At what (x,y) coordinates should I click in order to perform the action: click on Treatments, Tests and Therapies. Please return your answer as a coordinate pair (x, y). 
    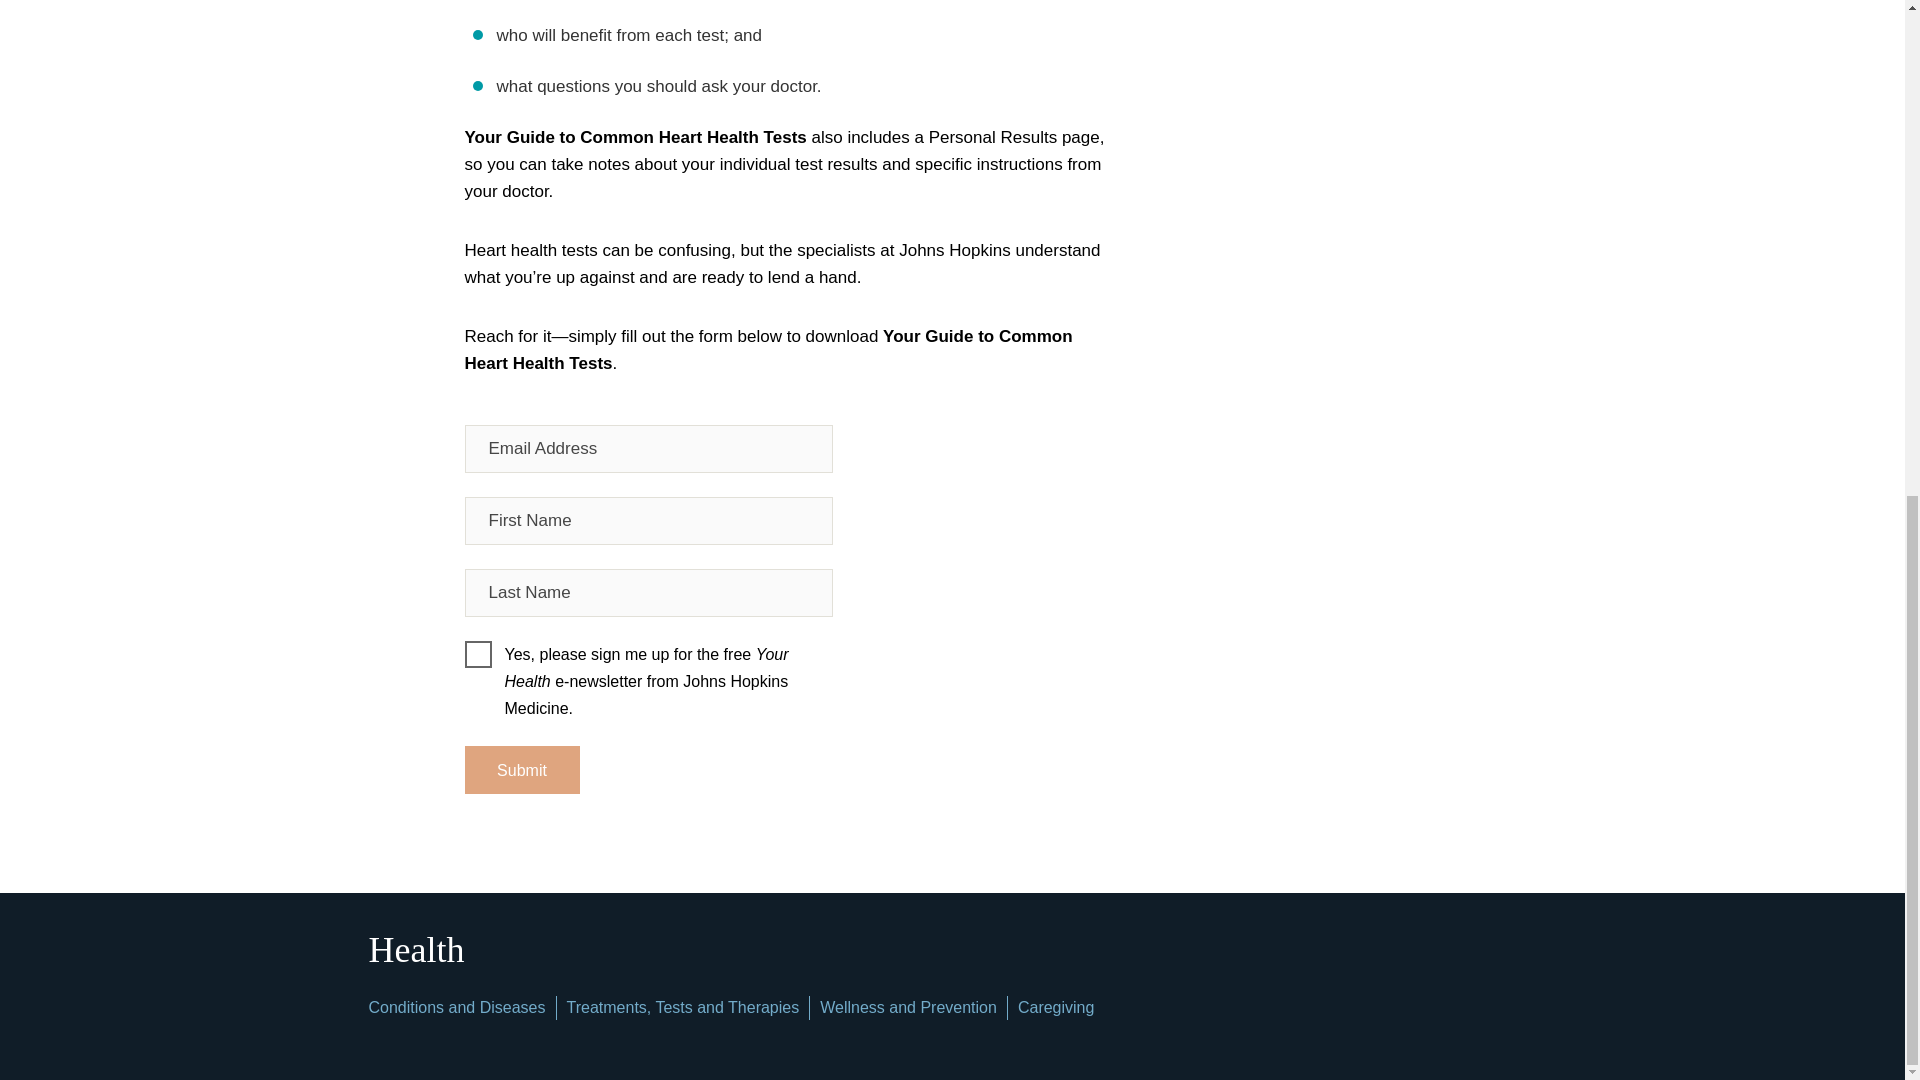
    Looking at the image, I should click on (682, 1008).